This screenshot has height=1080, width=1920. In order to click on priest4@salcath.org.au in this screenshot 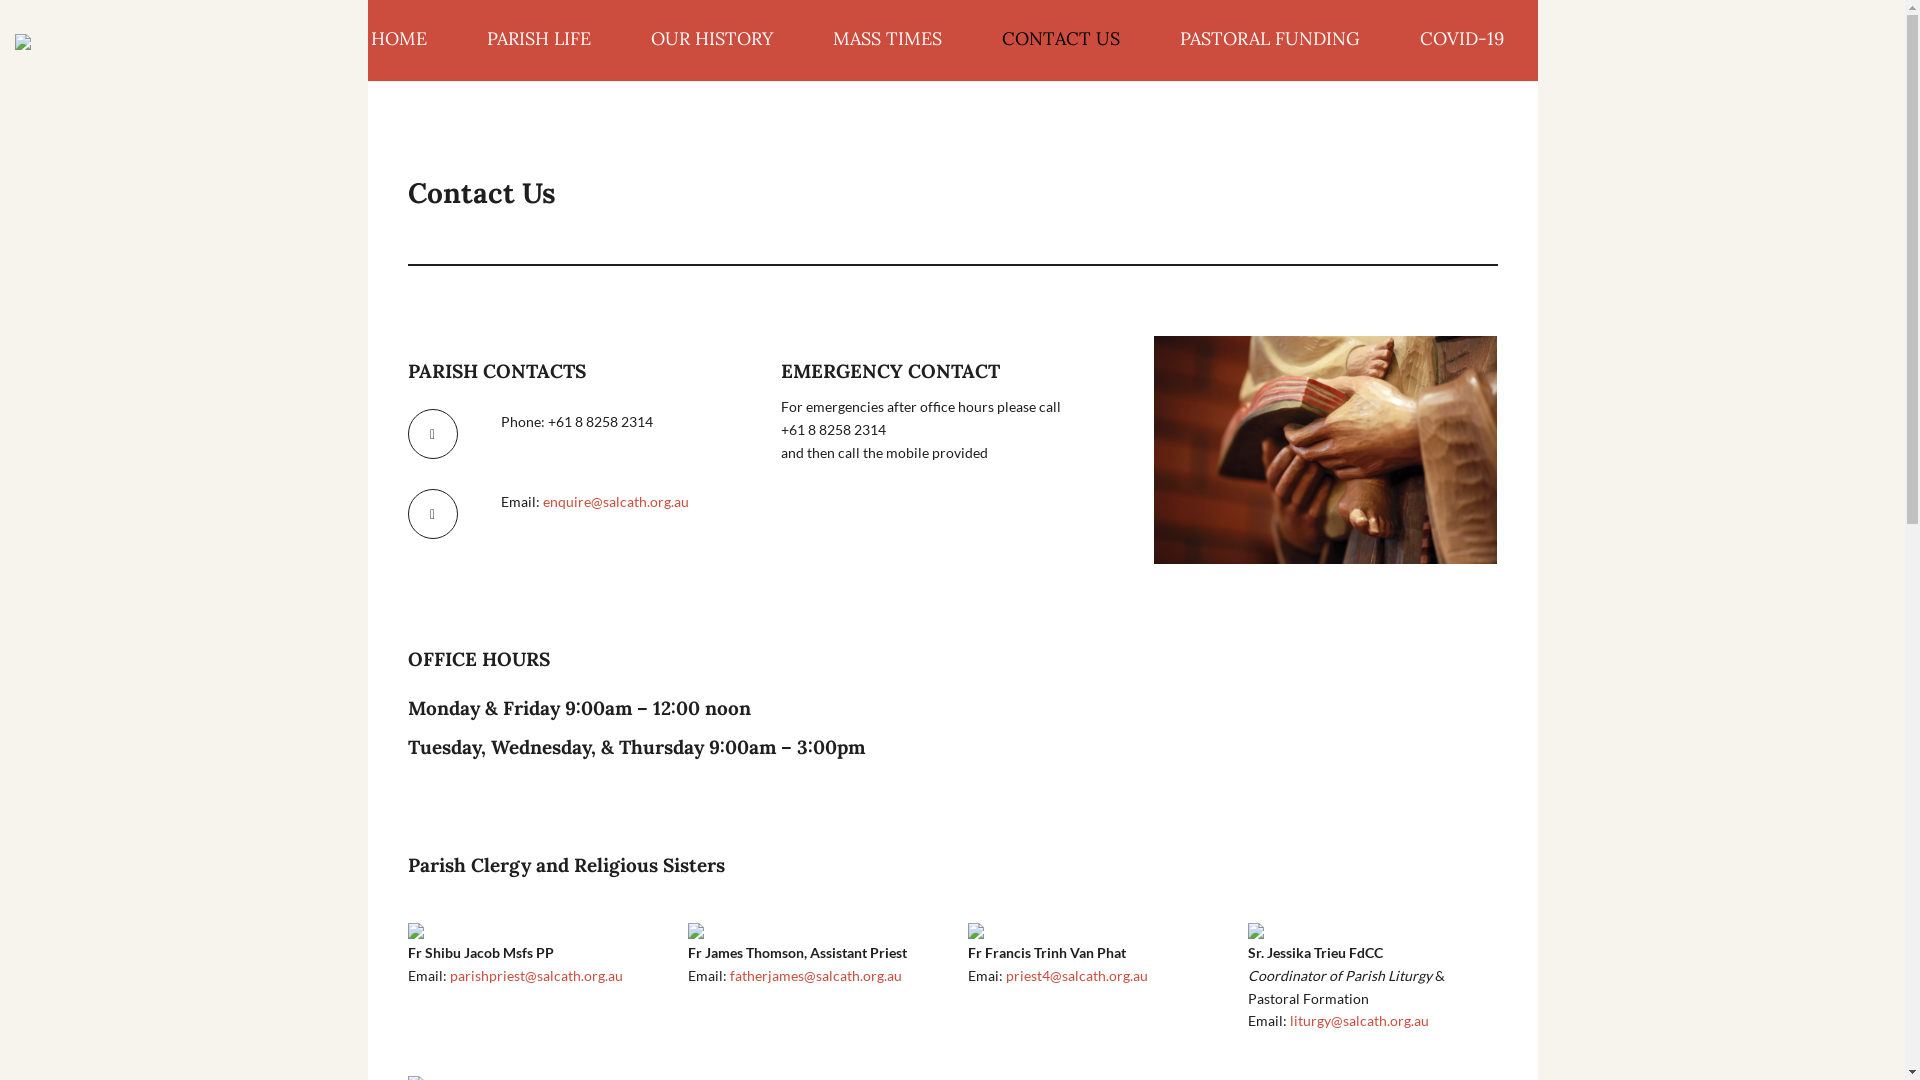, I will do `click(1077, 976)`.